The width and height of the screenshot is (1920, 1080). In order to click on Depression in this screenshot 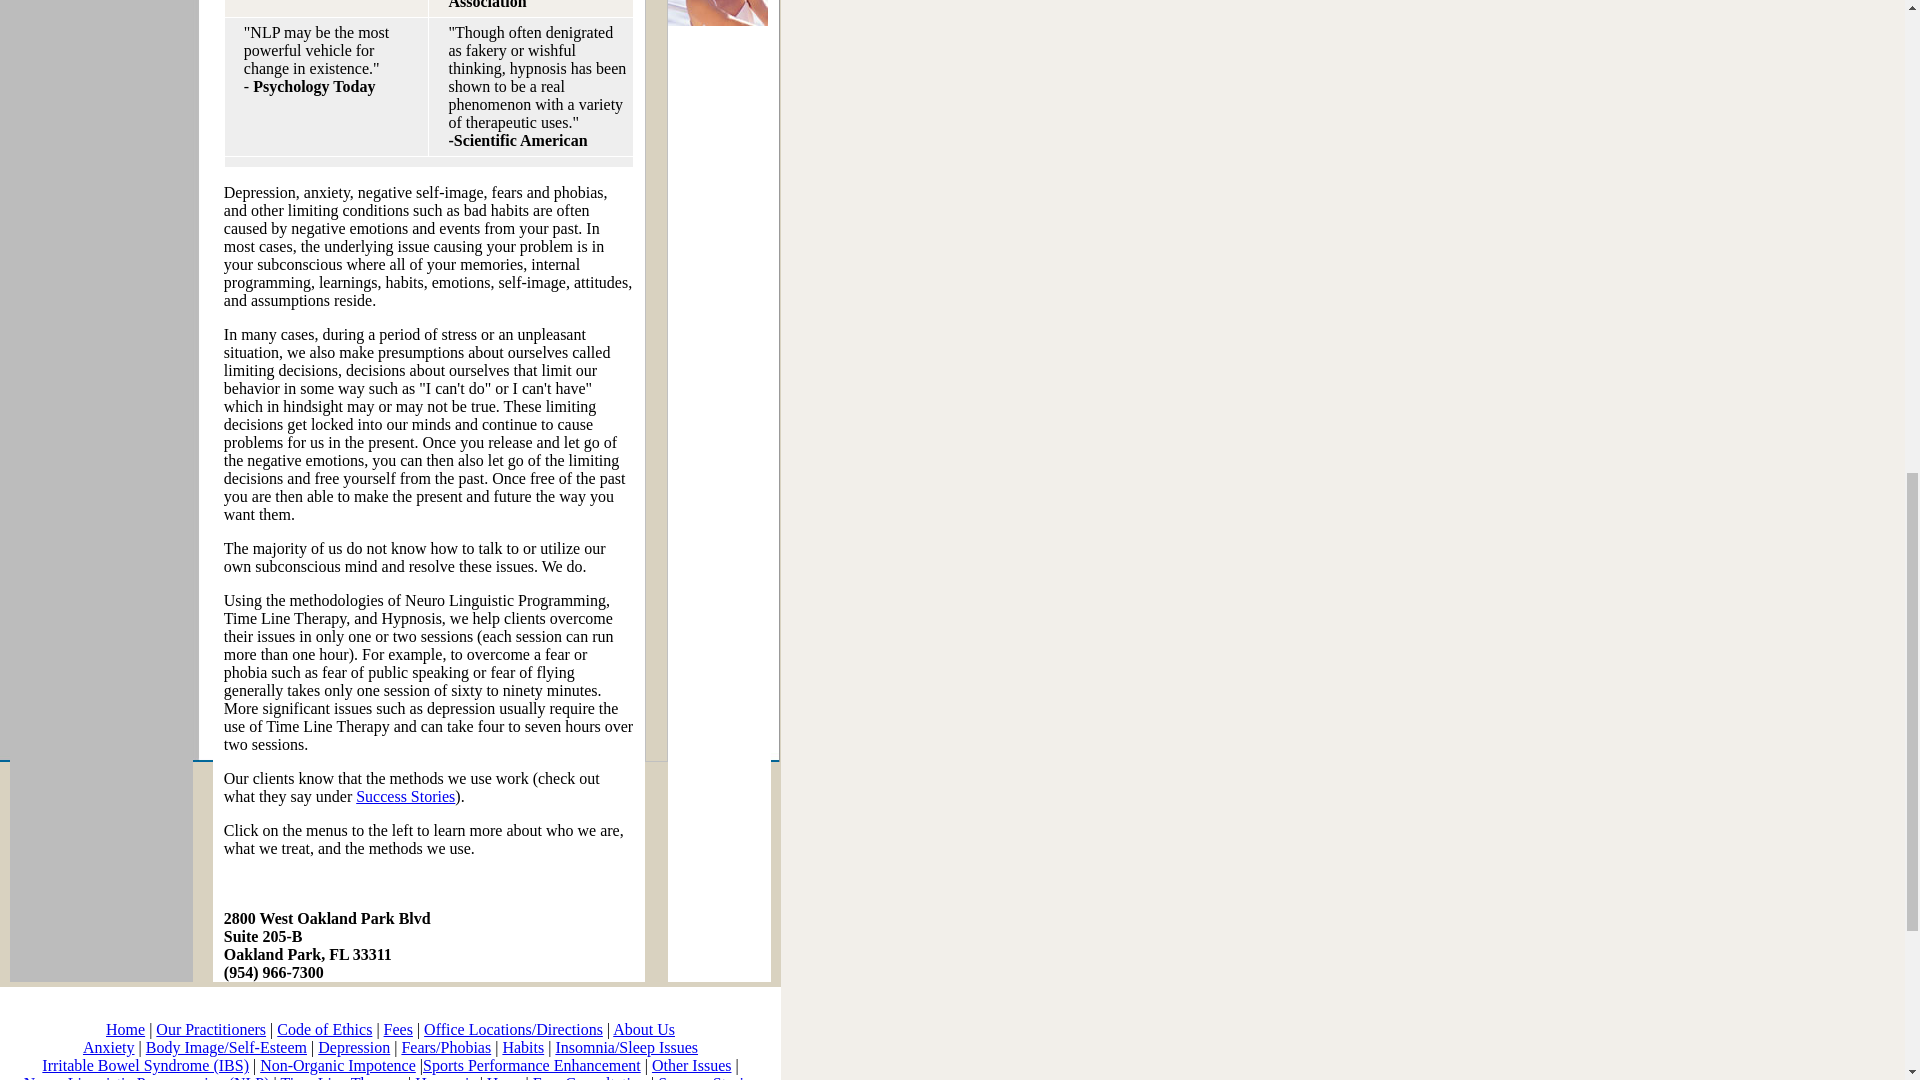, I will do `click(354, 1047)`.